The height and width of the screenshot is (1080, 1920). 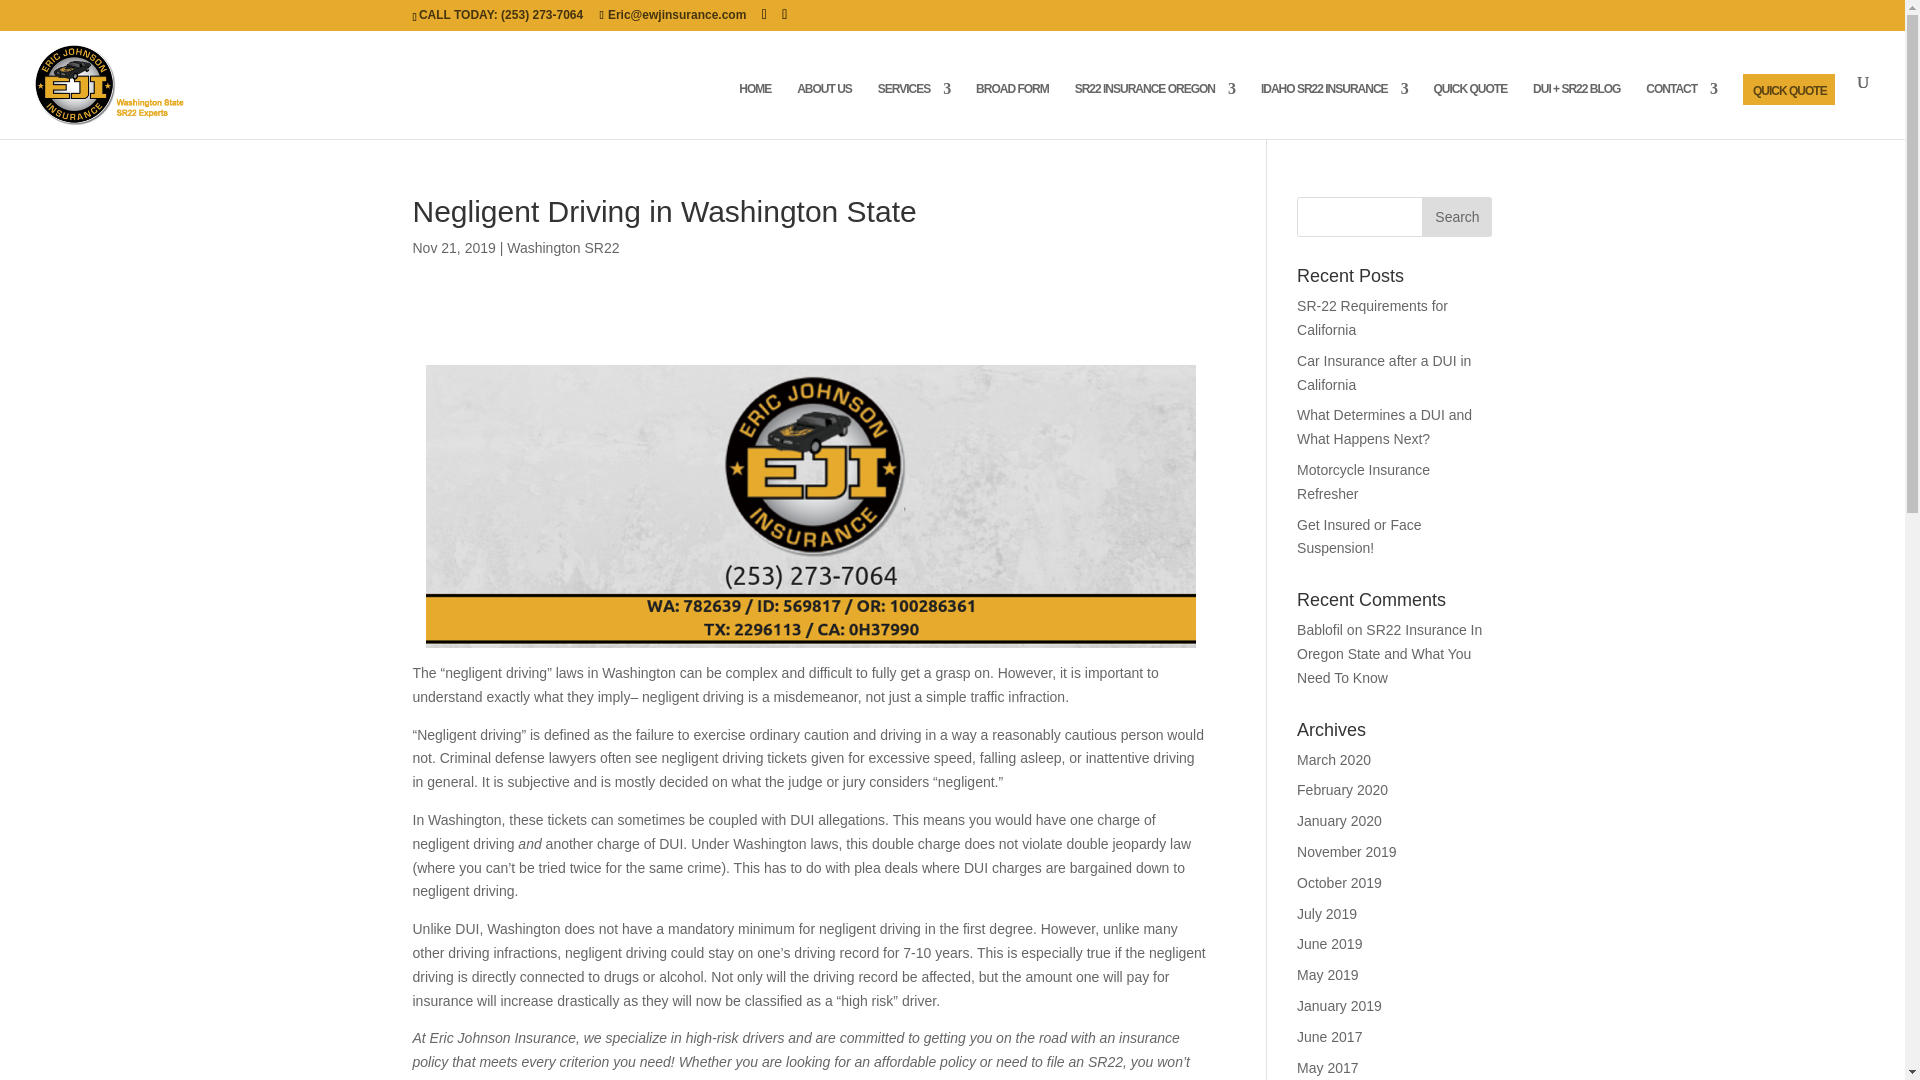 What do you see at coordinates (824, 110) in the screenshot?
I see `ABOUT US` at bounding box center [824, 110].